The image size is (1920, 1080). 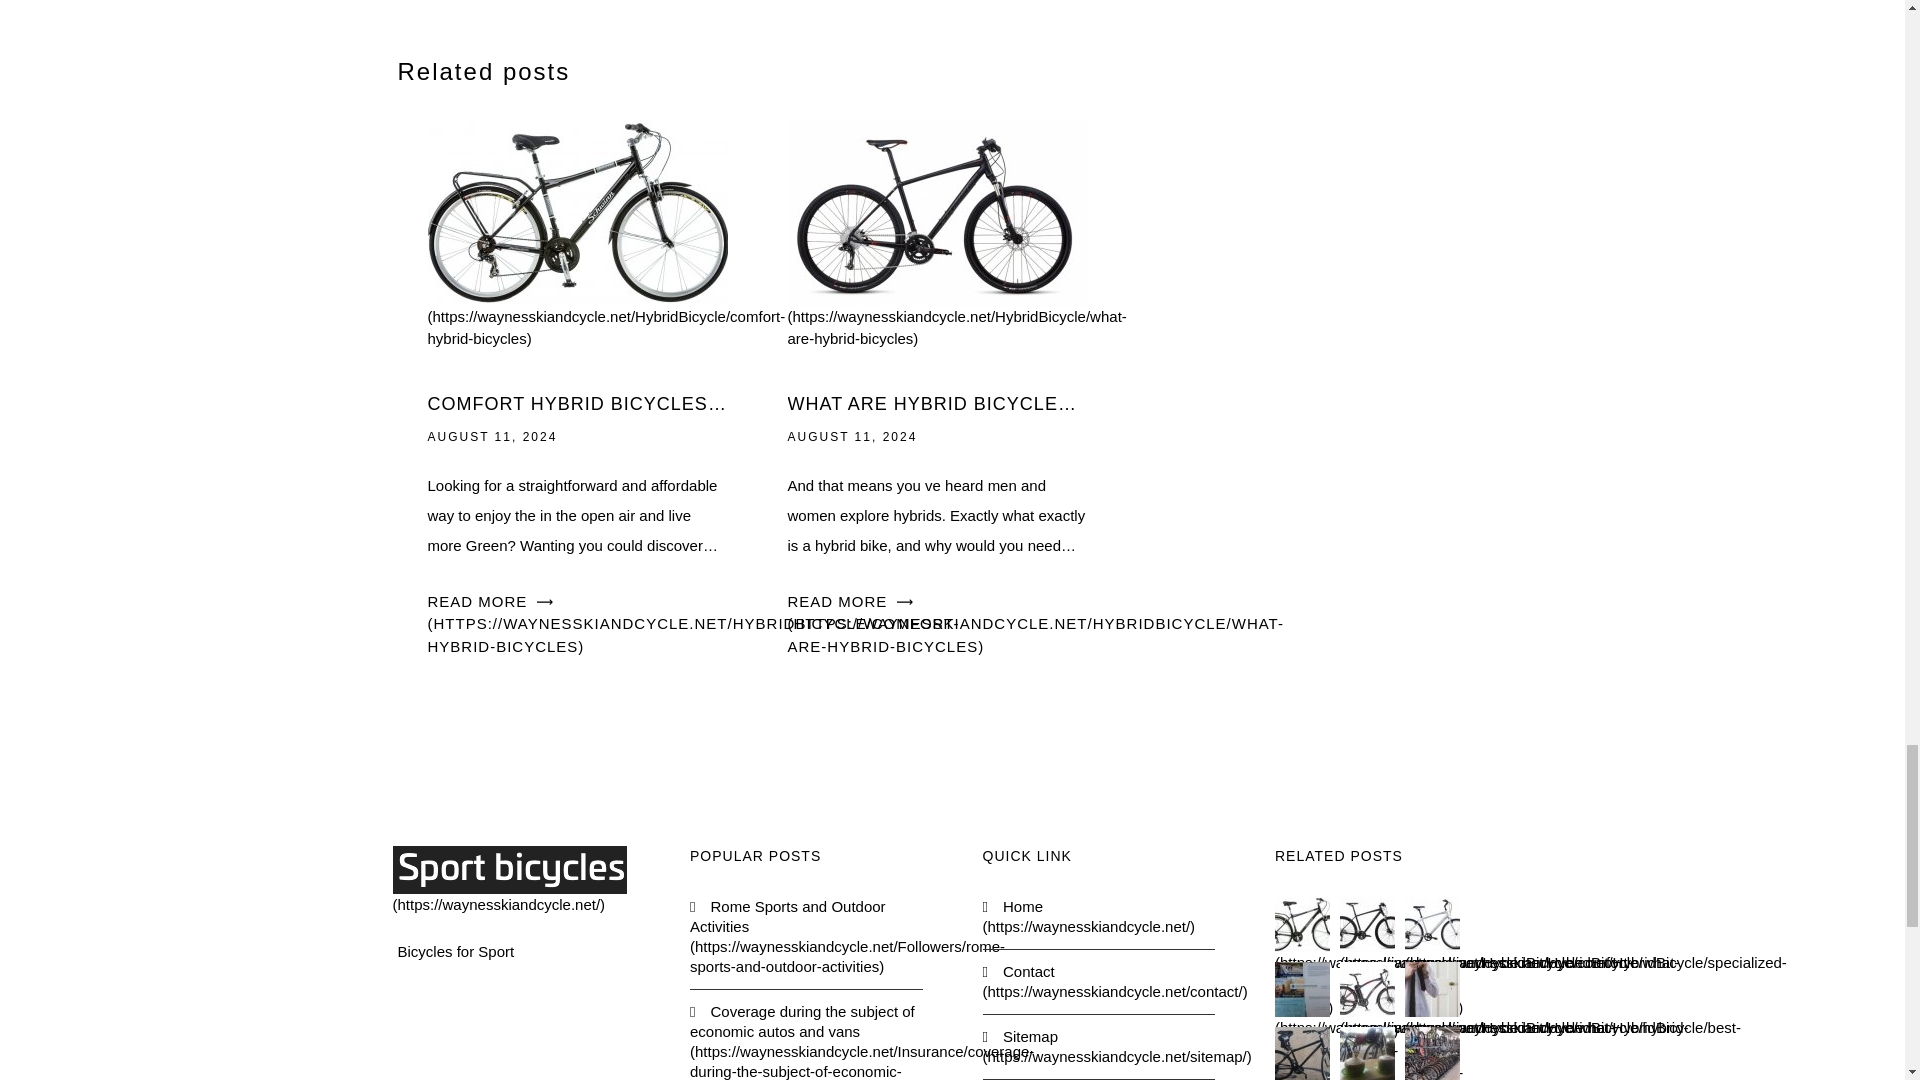 I want to click on READ MORE, so click(x=1036, y=623).